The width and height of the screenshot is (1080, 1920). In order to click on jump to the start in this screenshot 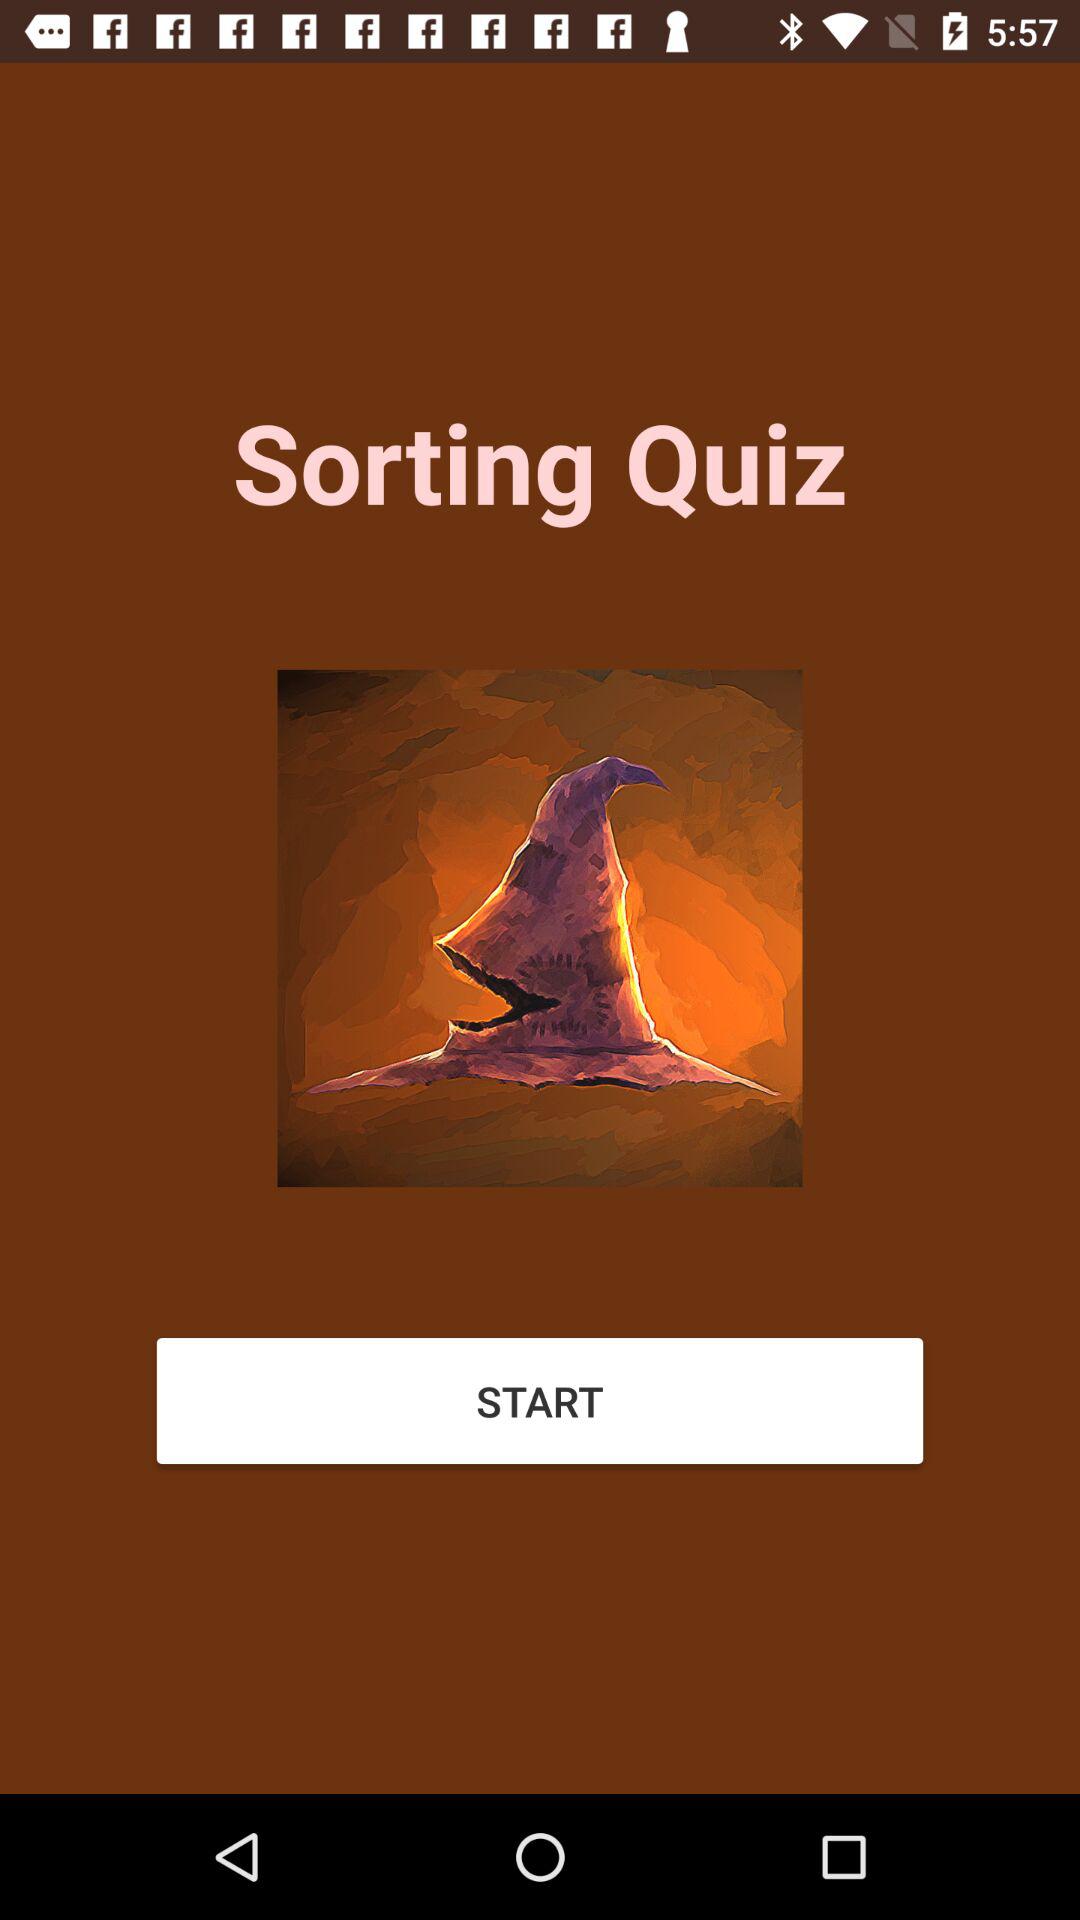, I will do `click(540, 1400)`.